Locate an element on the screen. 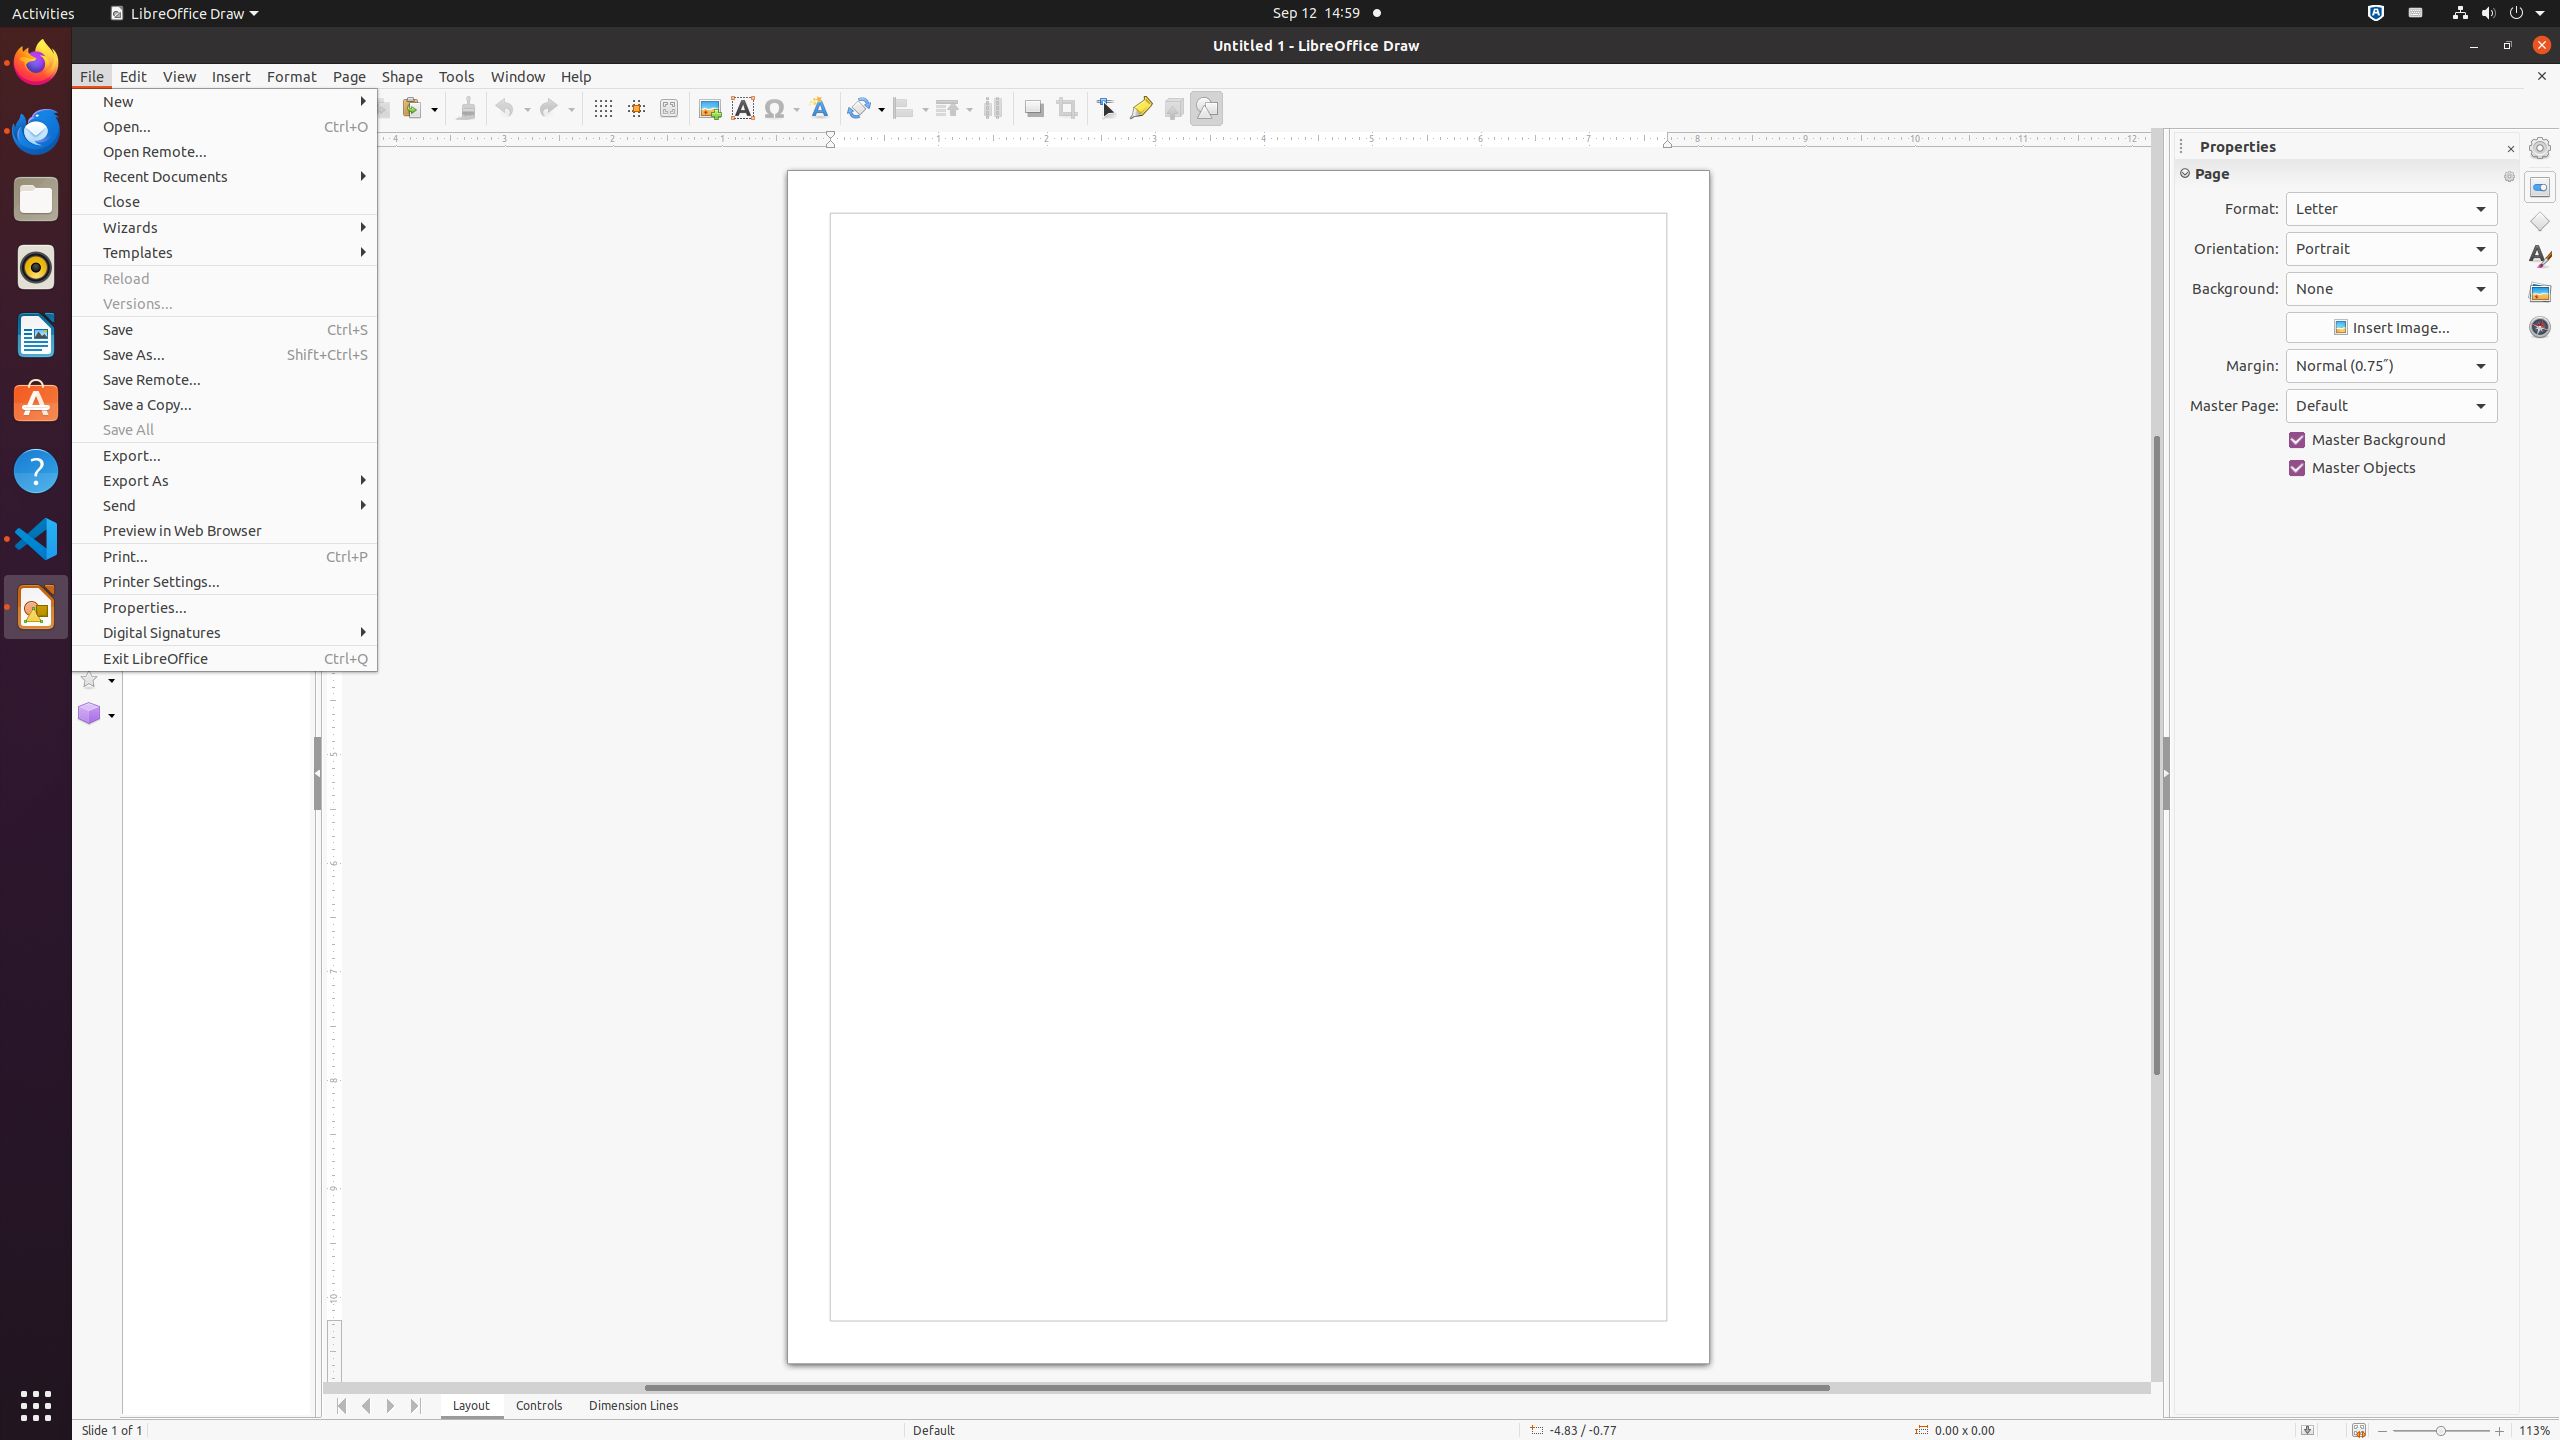  Navigator is located at coordinates (2540, 327).